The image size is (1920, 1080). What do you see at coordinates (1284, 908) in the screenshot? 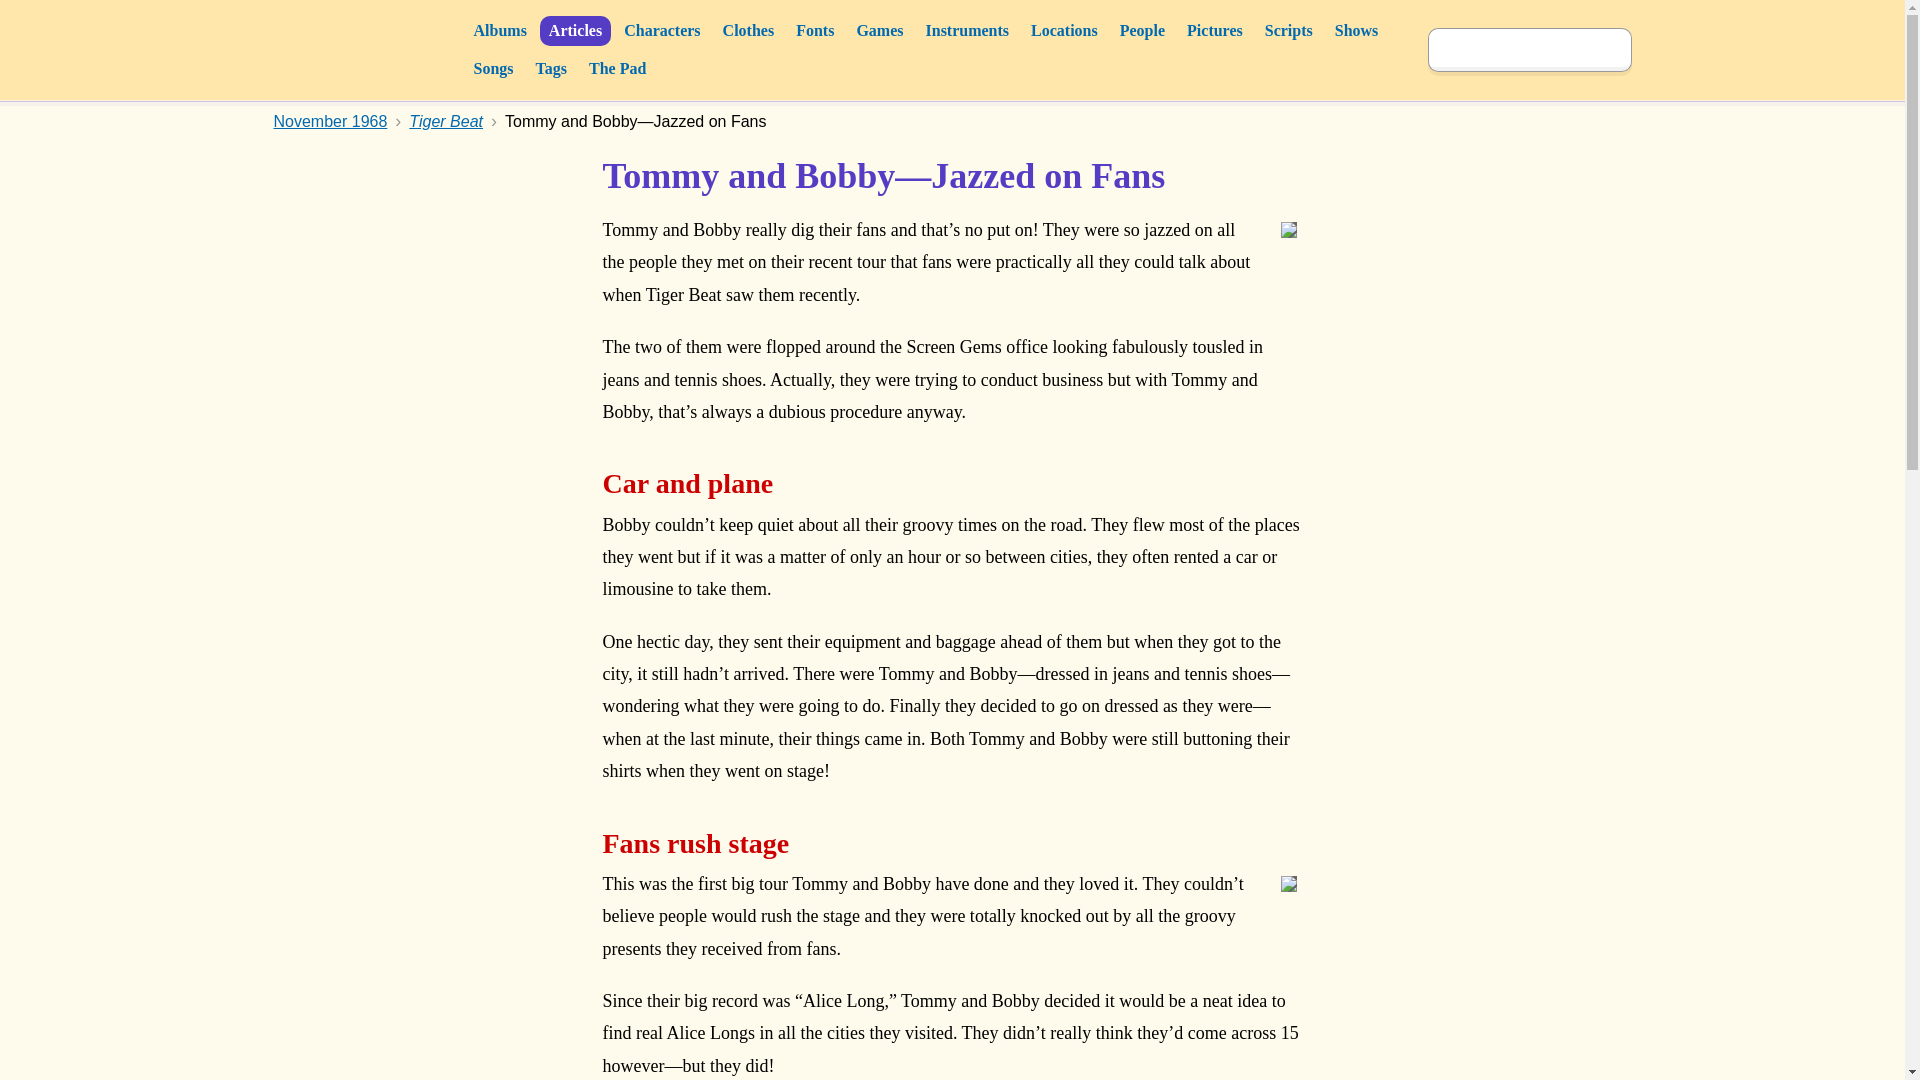
I see `Info` at bounding box center [1284, 908].